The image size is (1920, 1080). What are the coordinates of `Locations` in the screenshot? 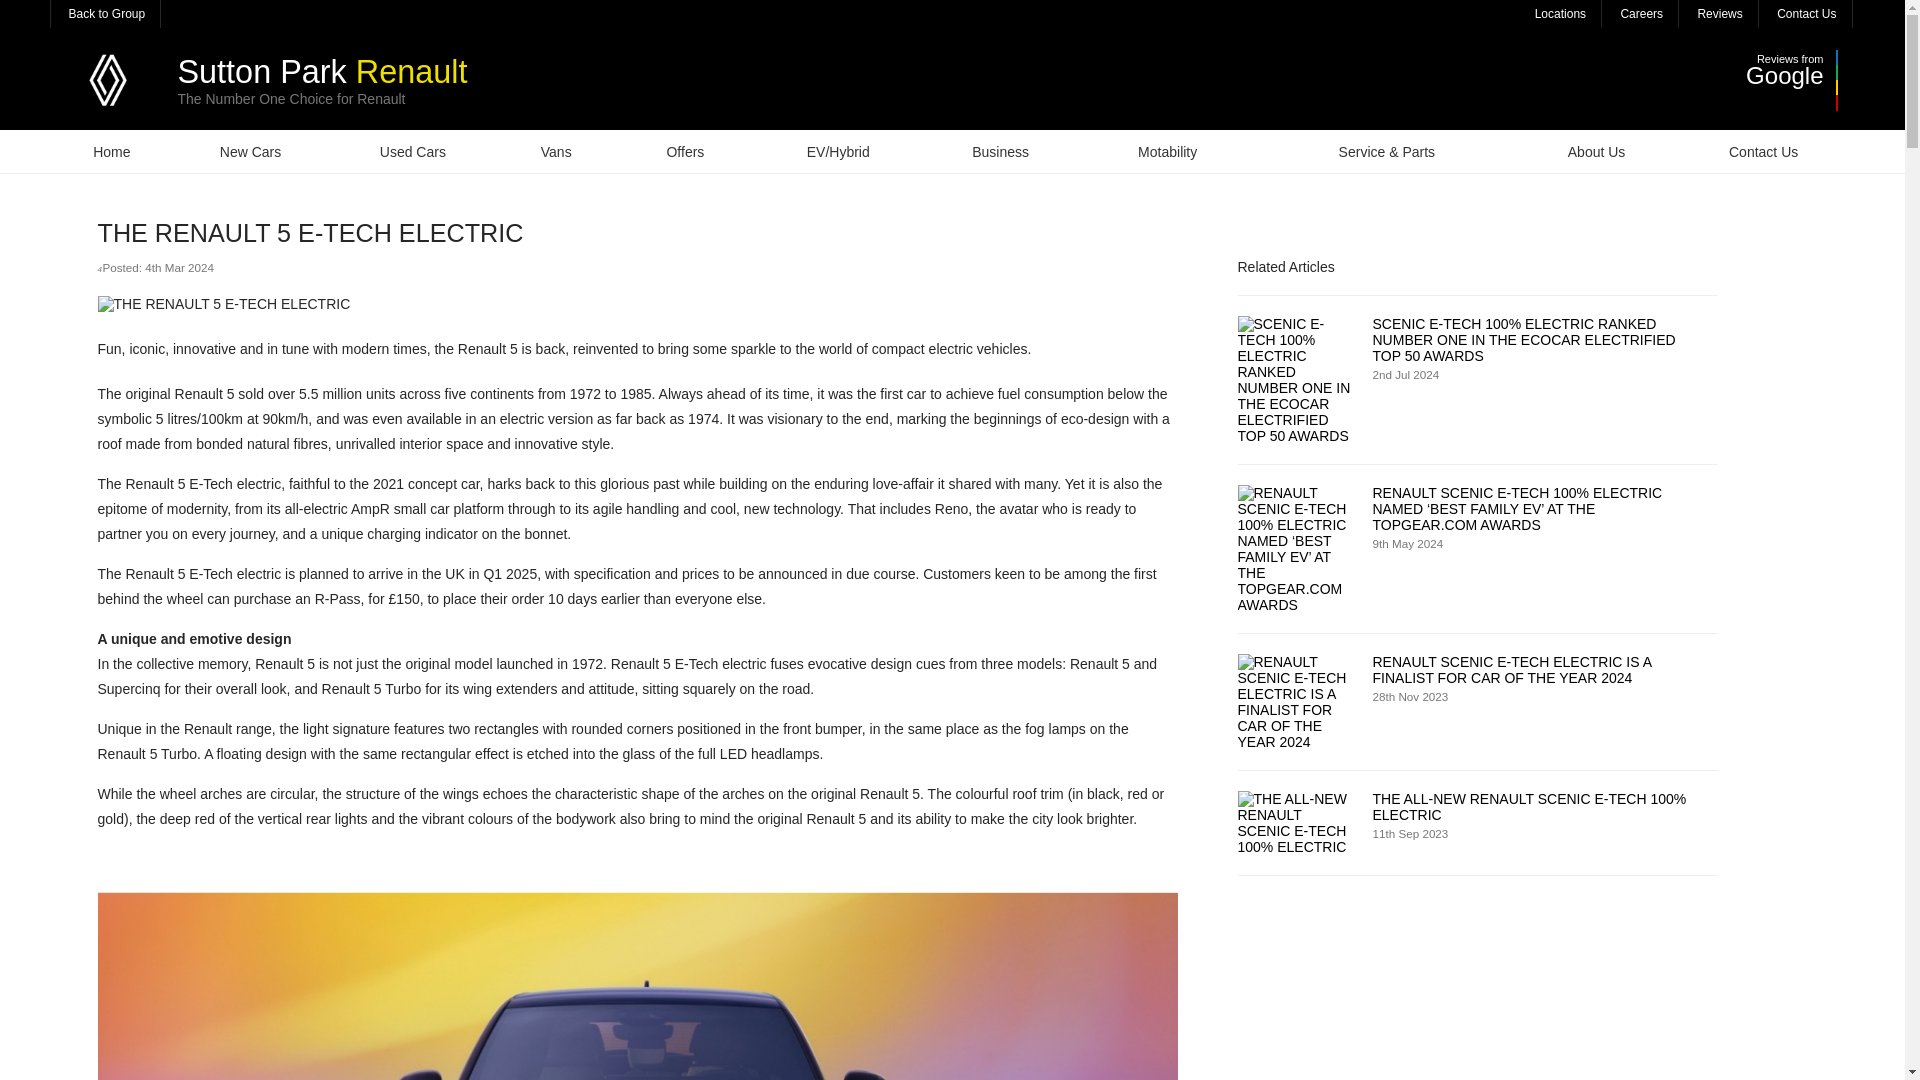 It's located at (1558, 14).